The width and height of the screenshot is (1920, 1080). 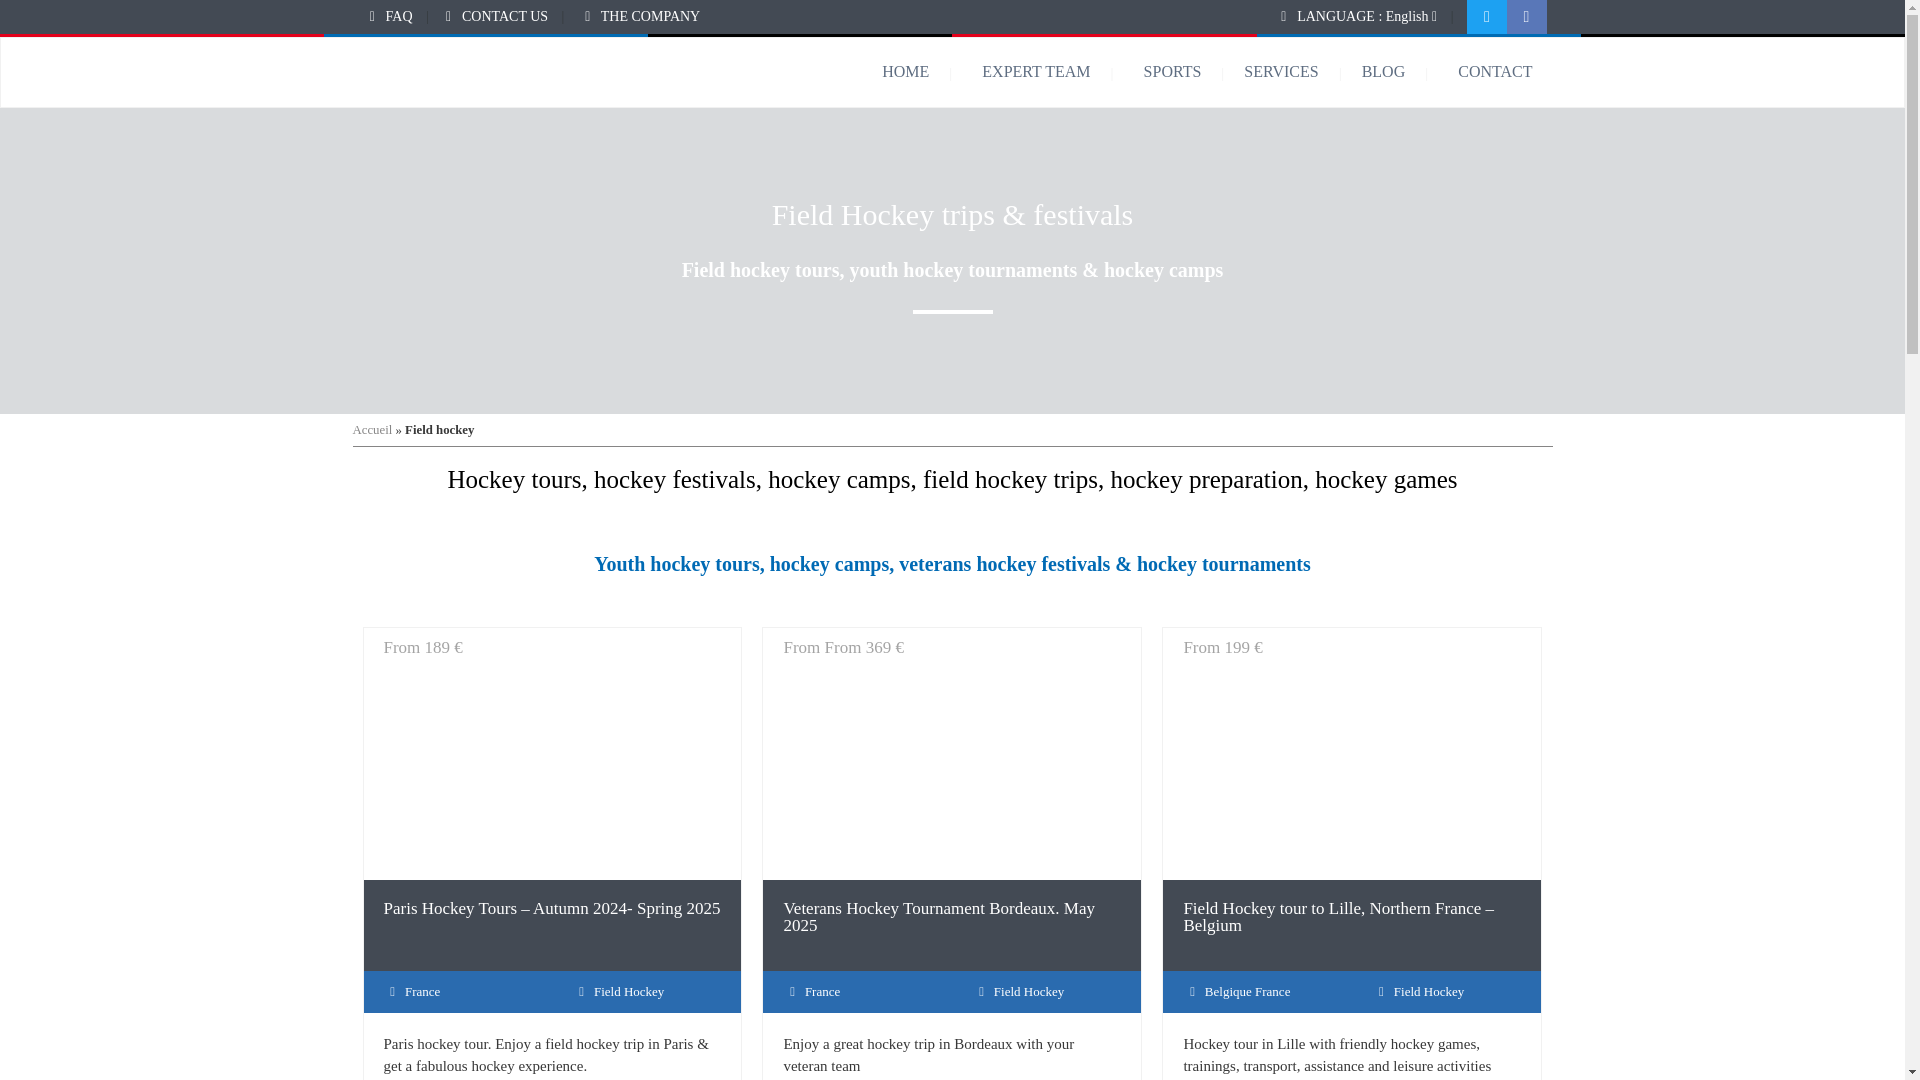 What do you see at coordinates (1056, 72) in the screenshot?
I see `EXPERT TEAM` at bounding box center [1056, 72].